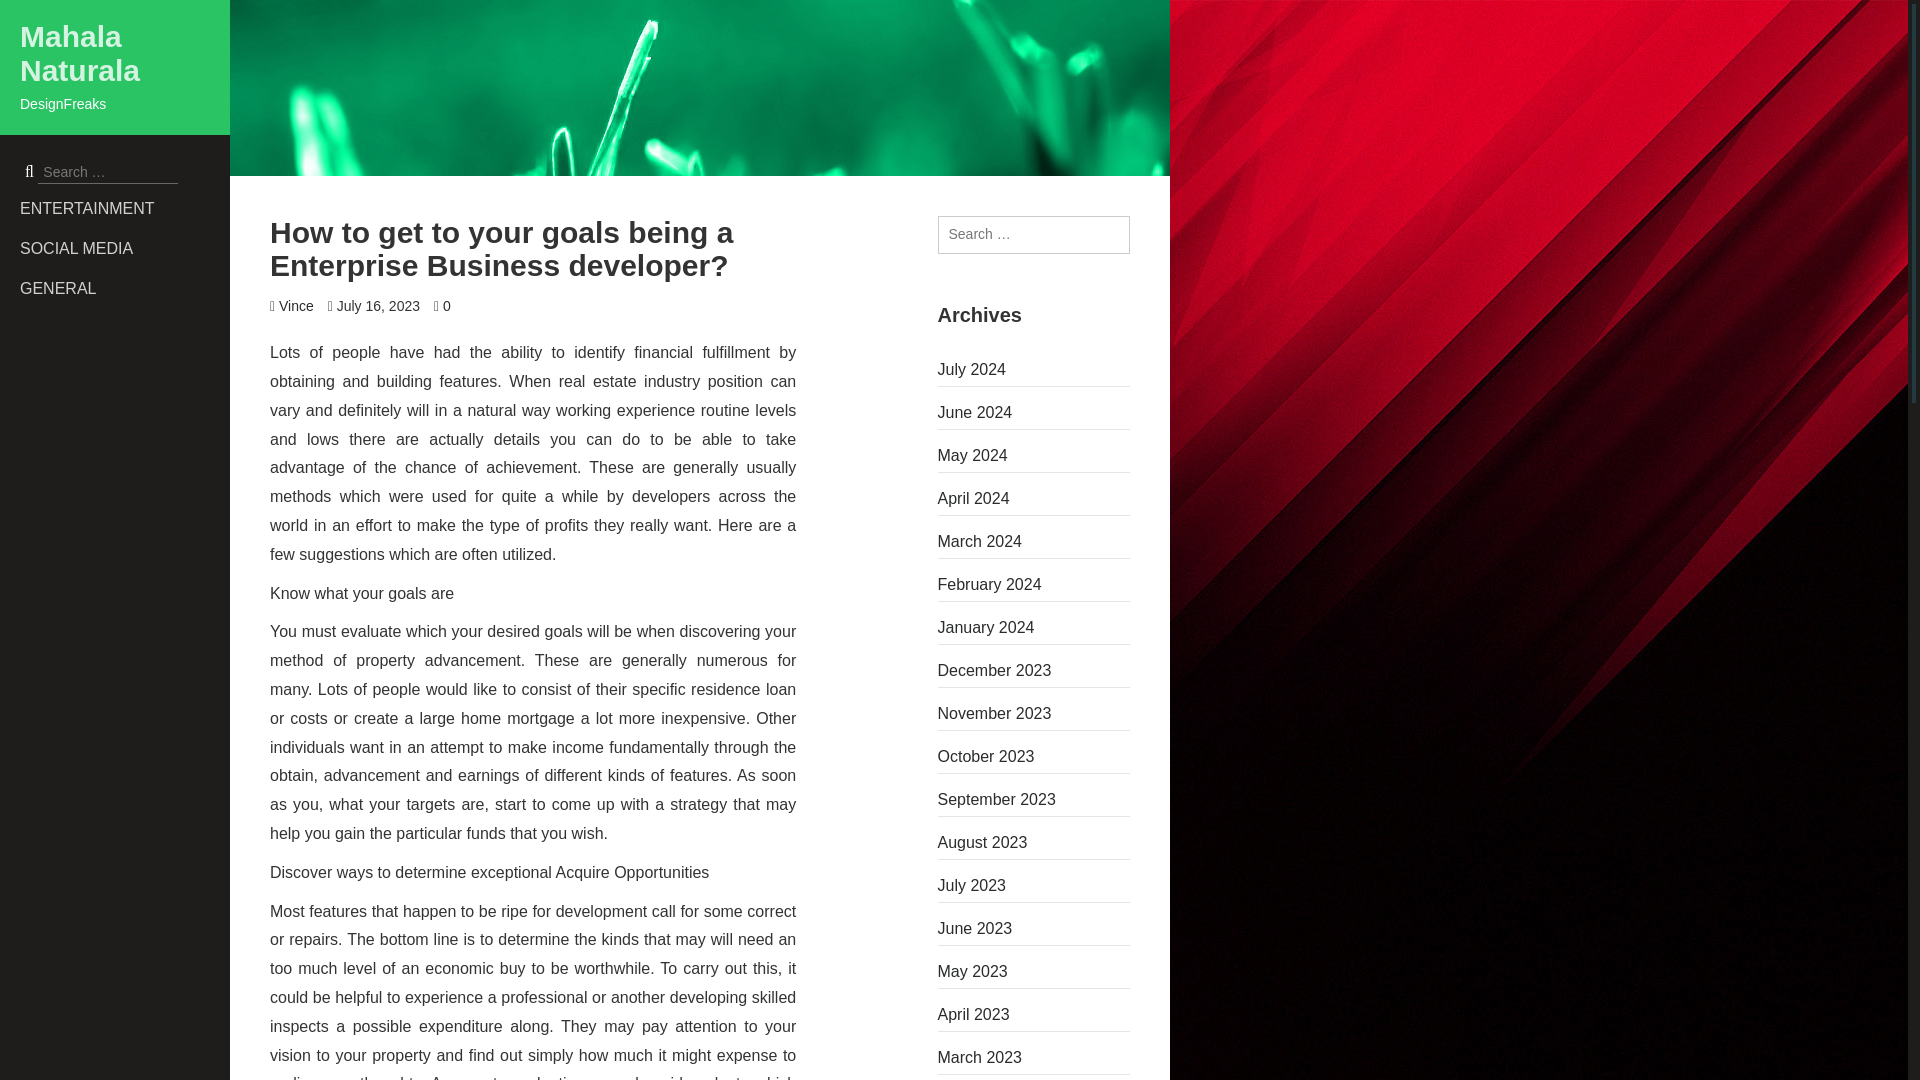 This screenshot has height=1080, width=1920. I want to click on Mahala Naturala, so click(80, 54).